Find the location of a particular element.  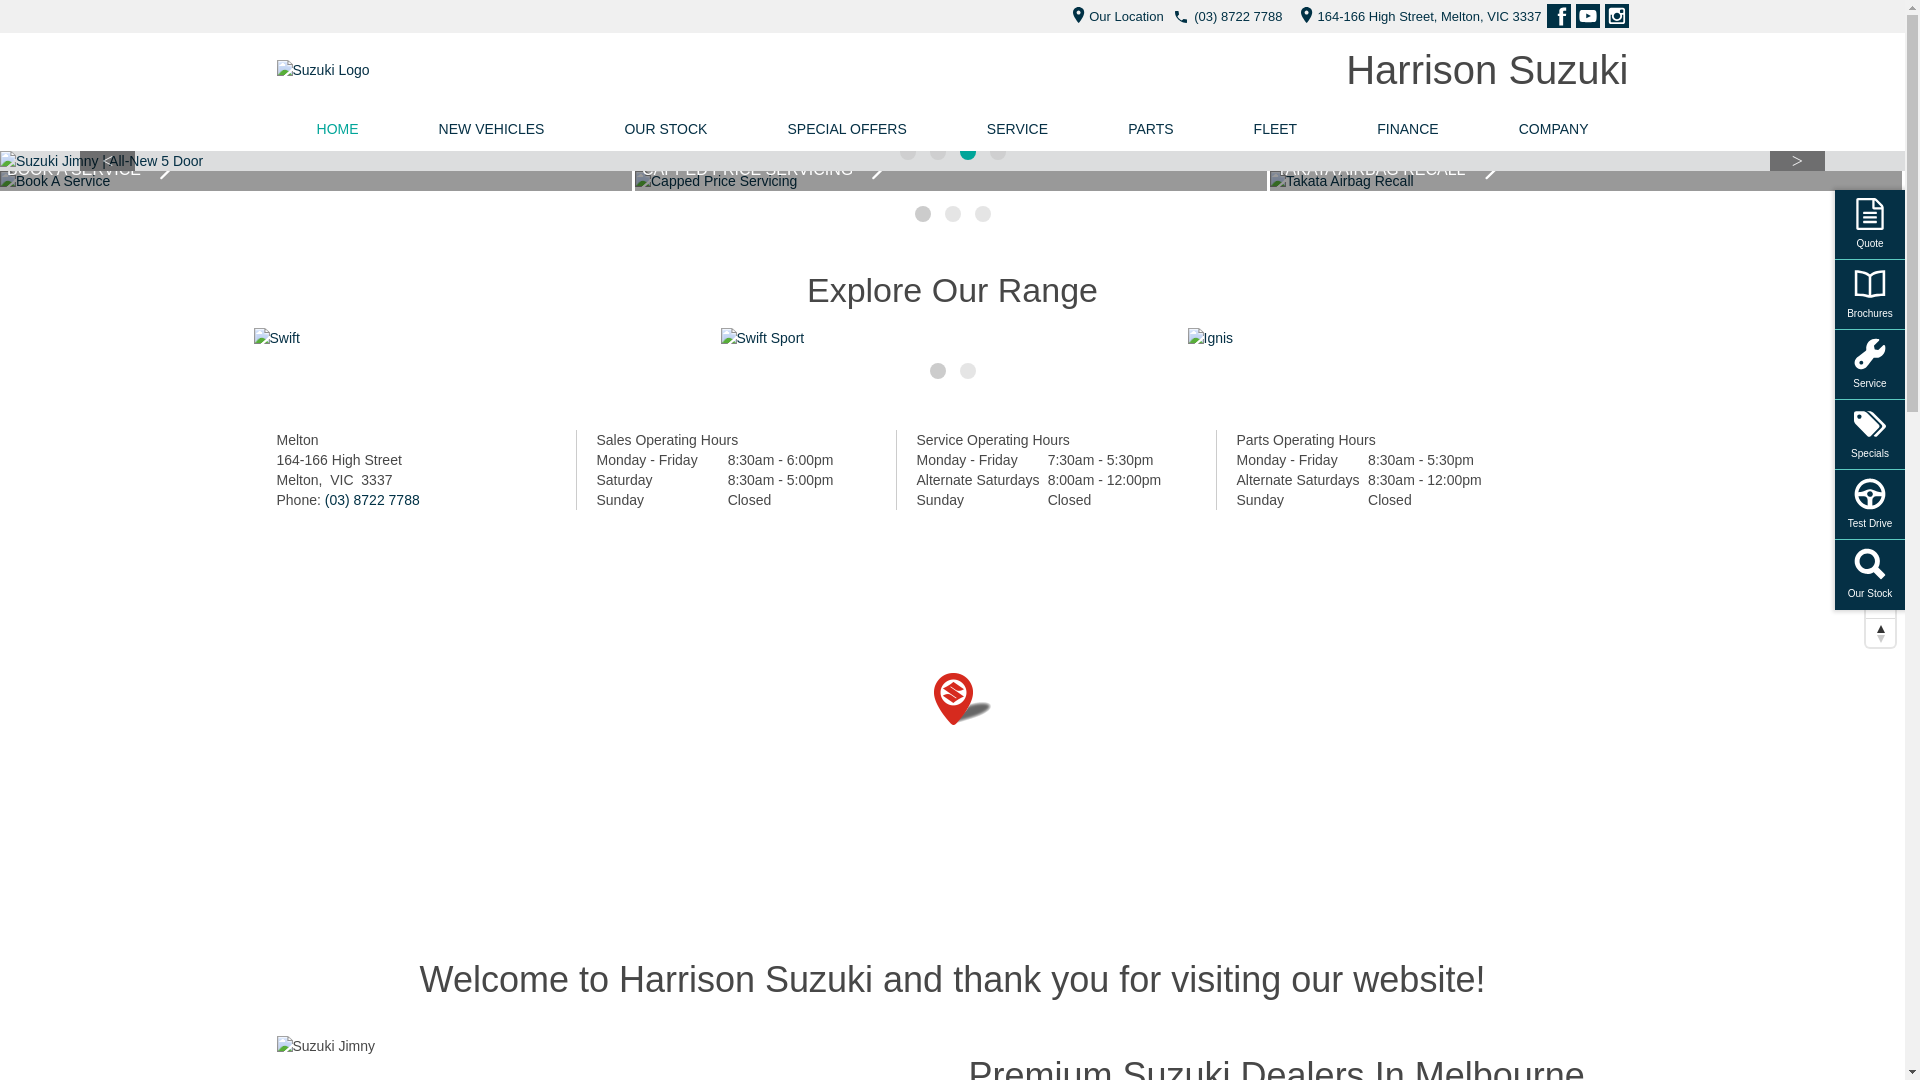

LATEST OFFERS is located at coordinates (316, 181).